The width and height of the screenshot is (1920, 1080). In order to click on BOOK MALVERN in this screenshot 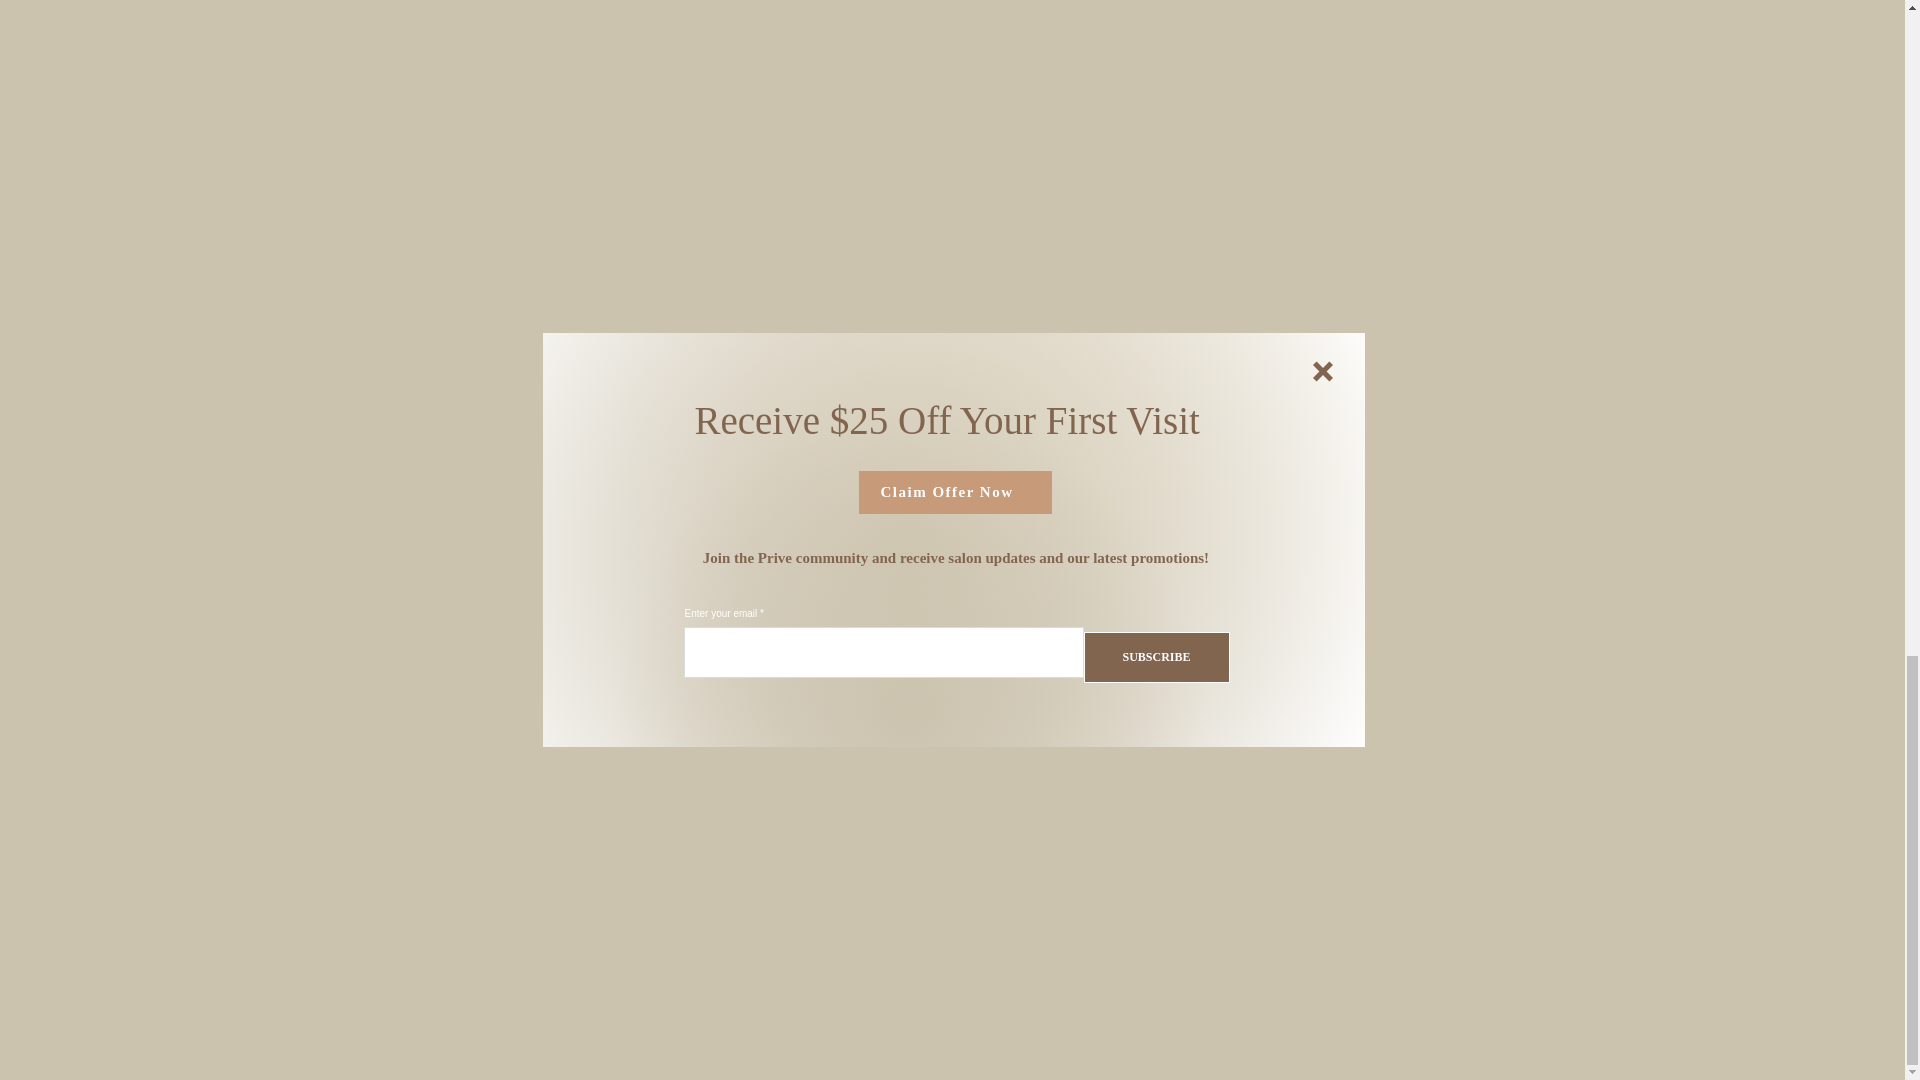, I will do `click(1206, 782)`.